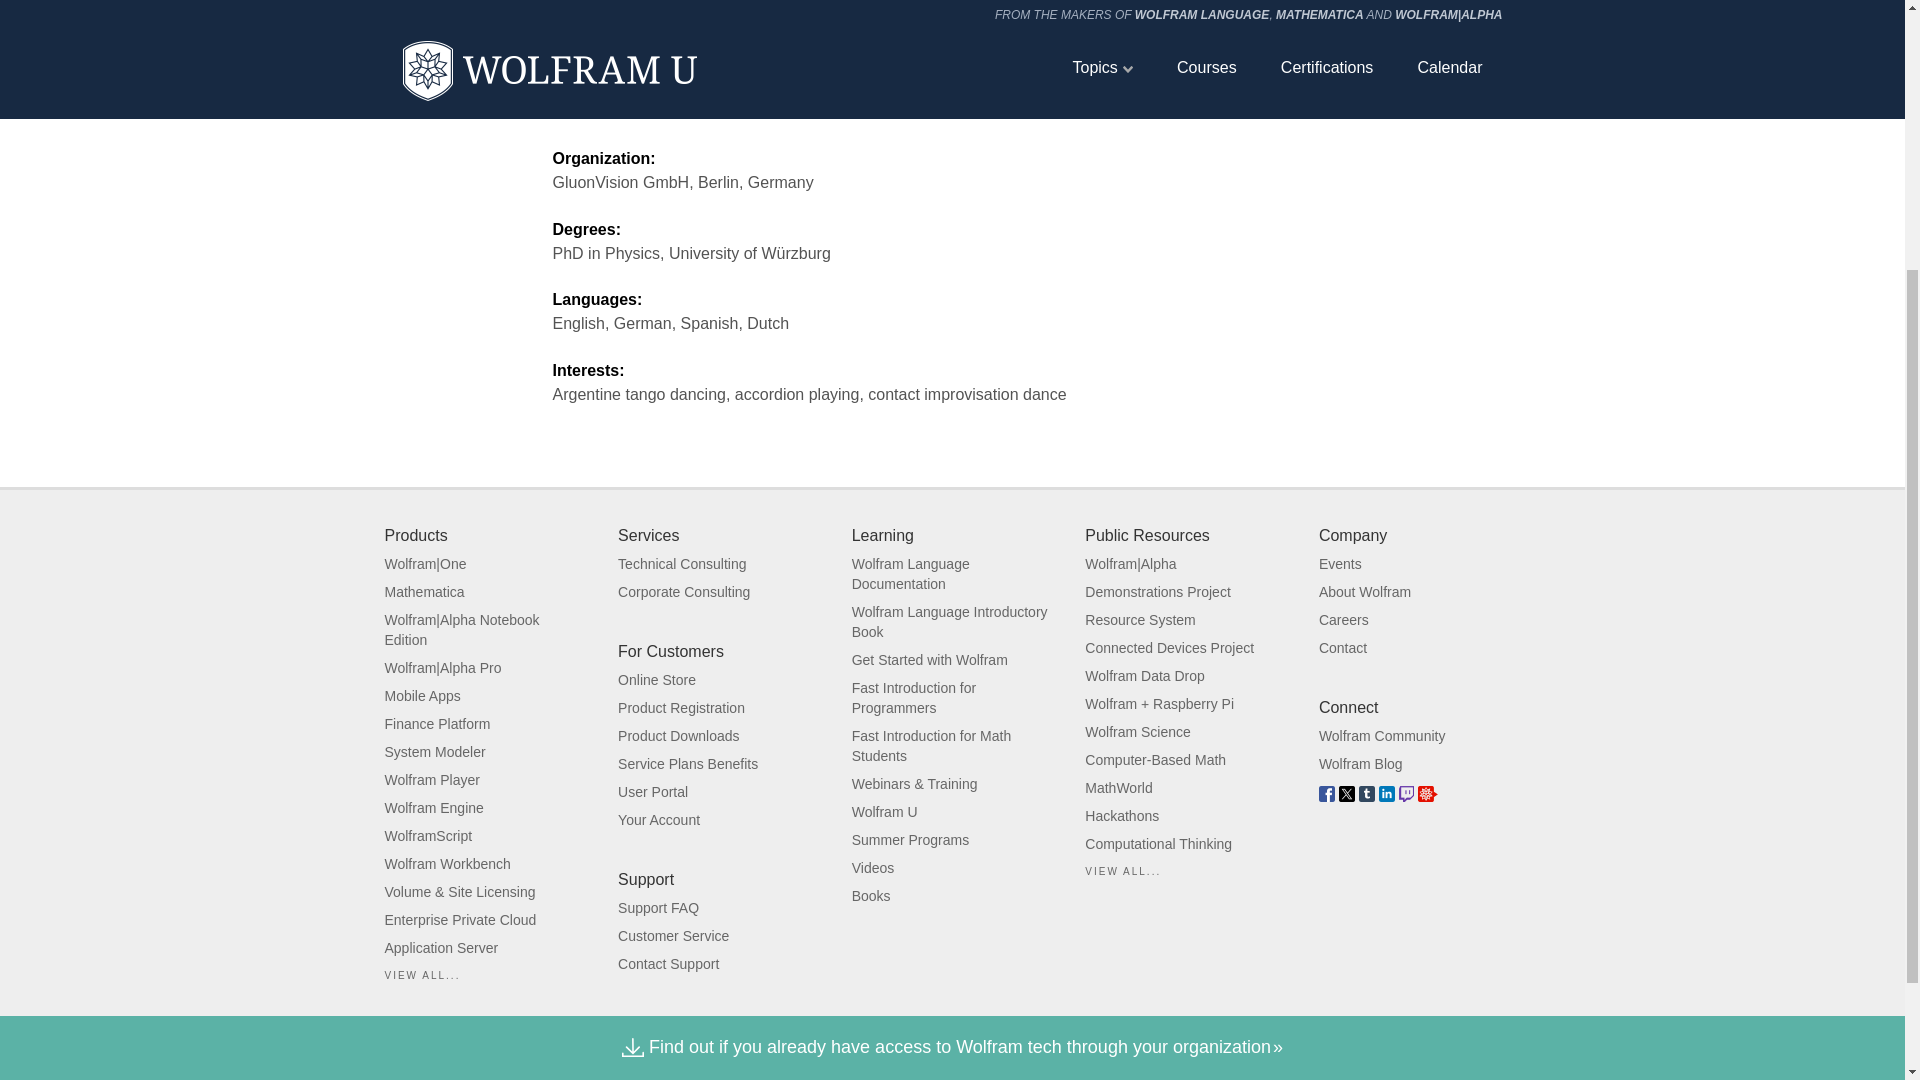 The height and width of the screenshot is (1080, 1920). What do you see at coordinates (434, 752) in the screenshot?
I see `System Modeler` at bounding box center [434, 752].